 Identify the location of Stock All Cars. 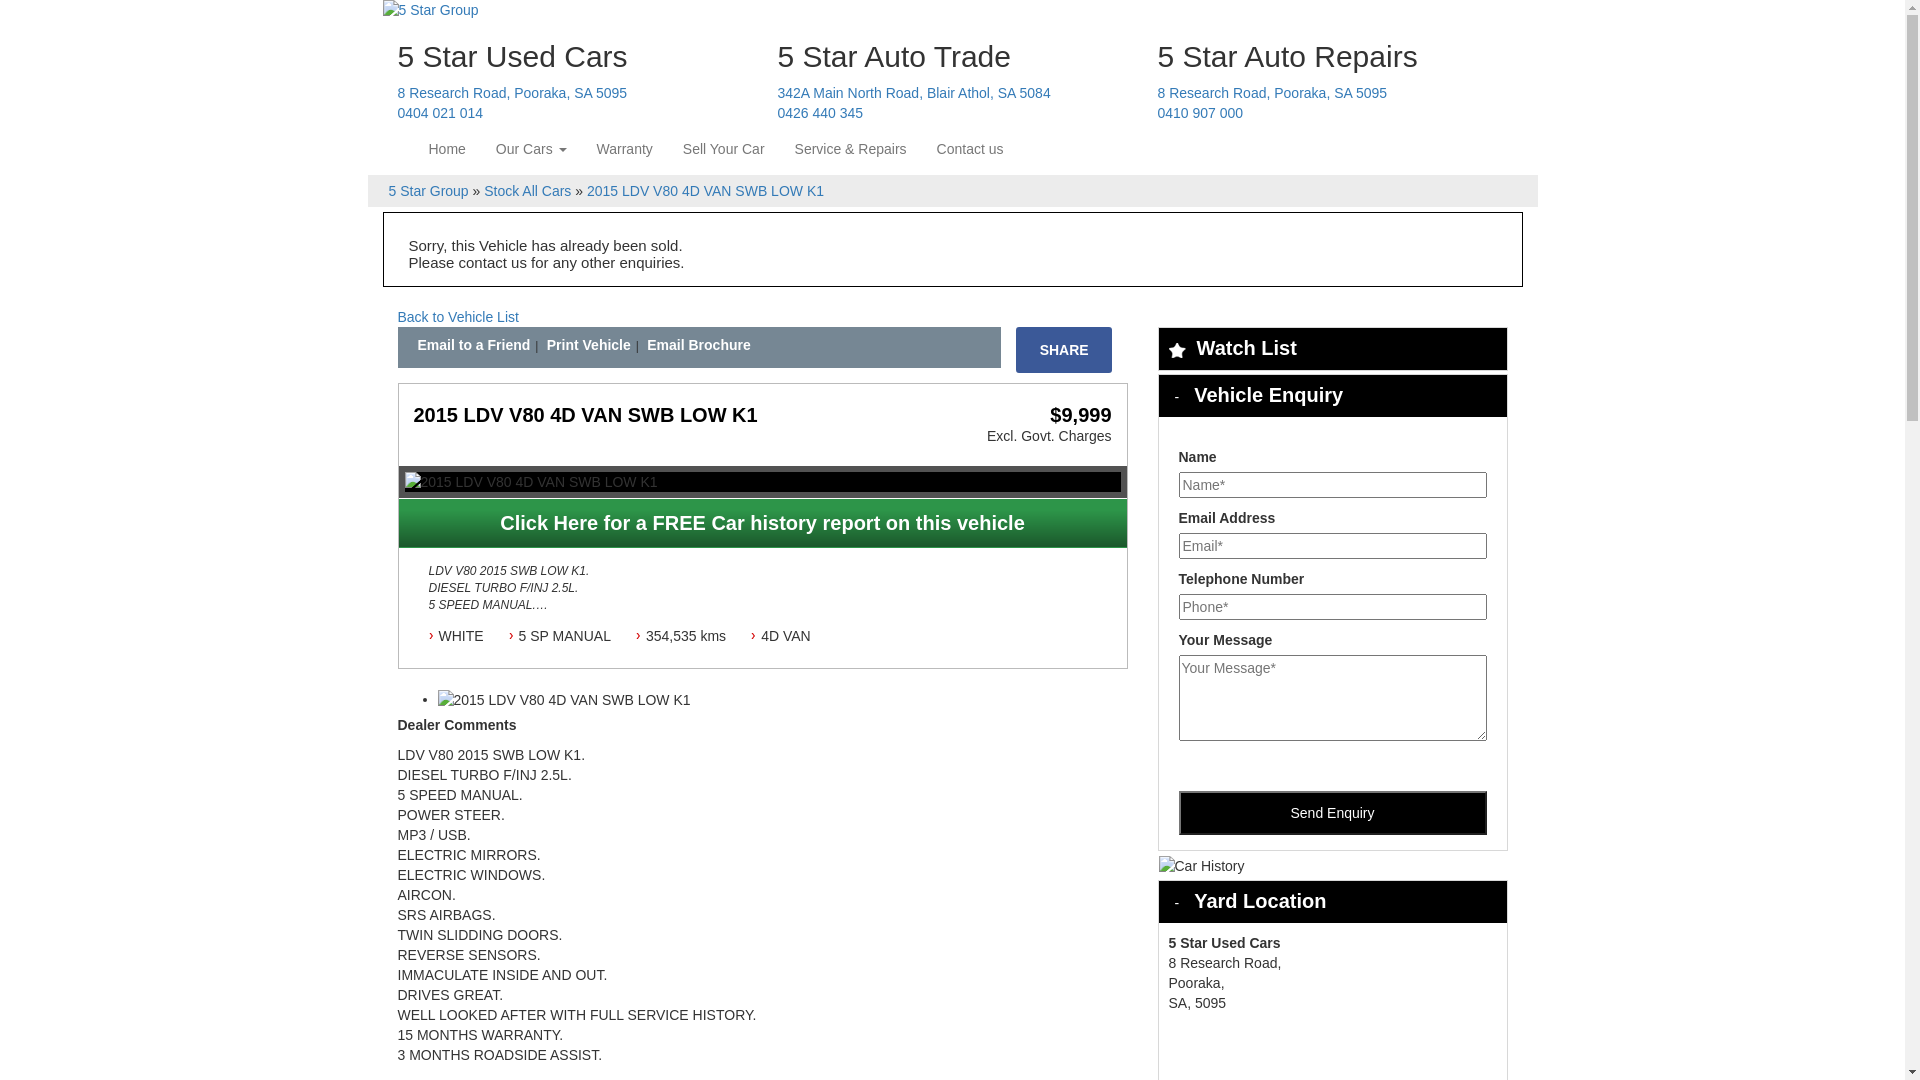
(528, 191).